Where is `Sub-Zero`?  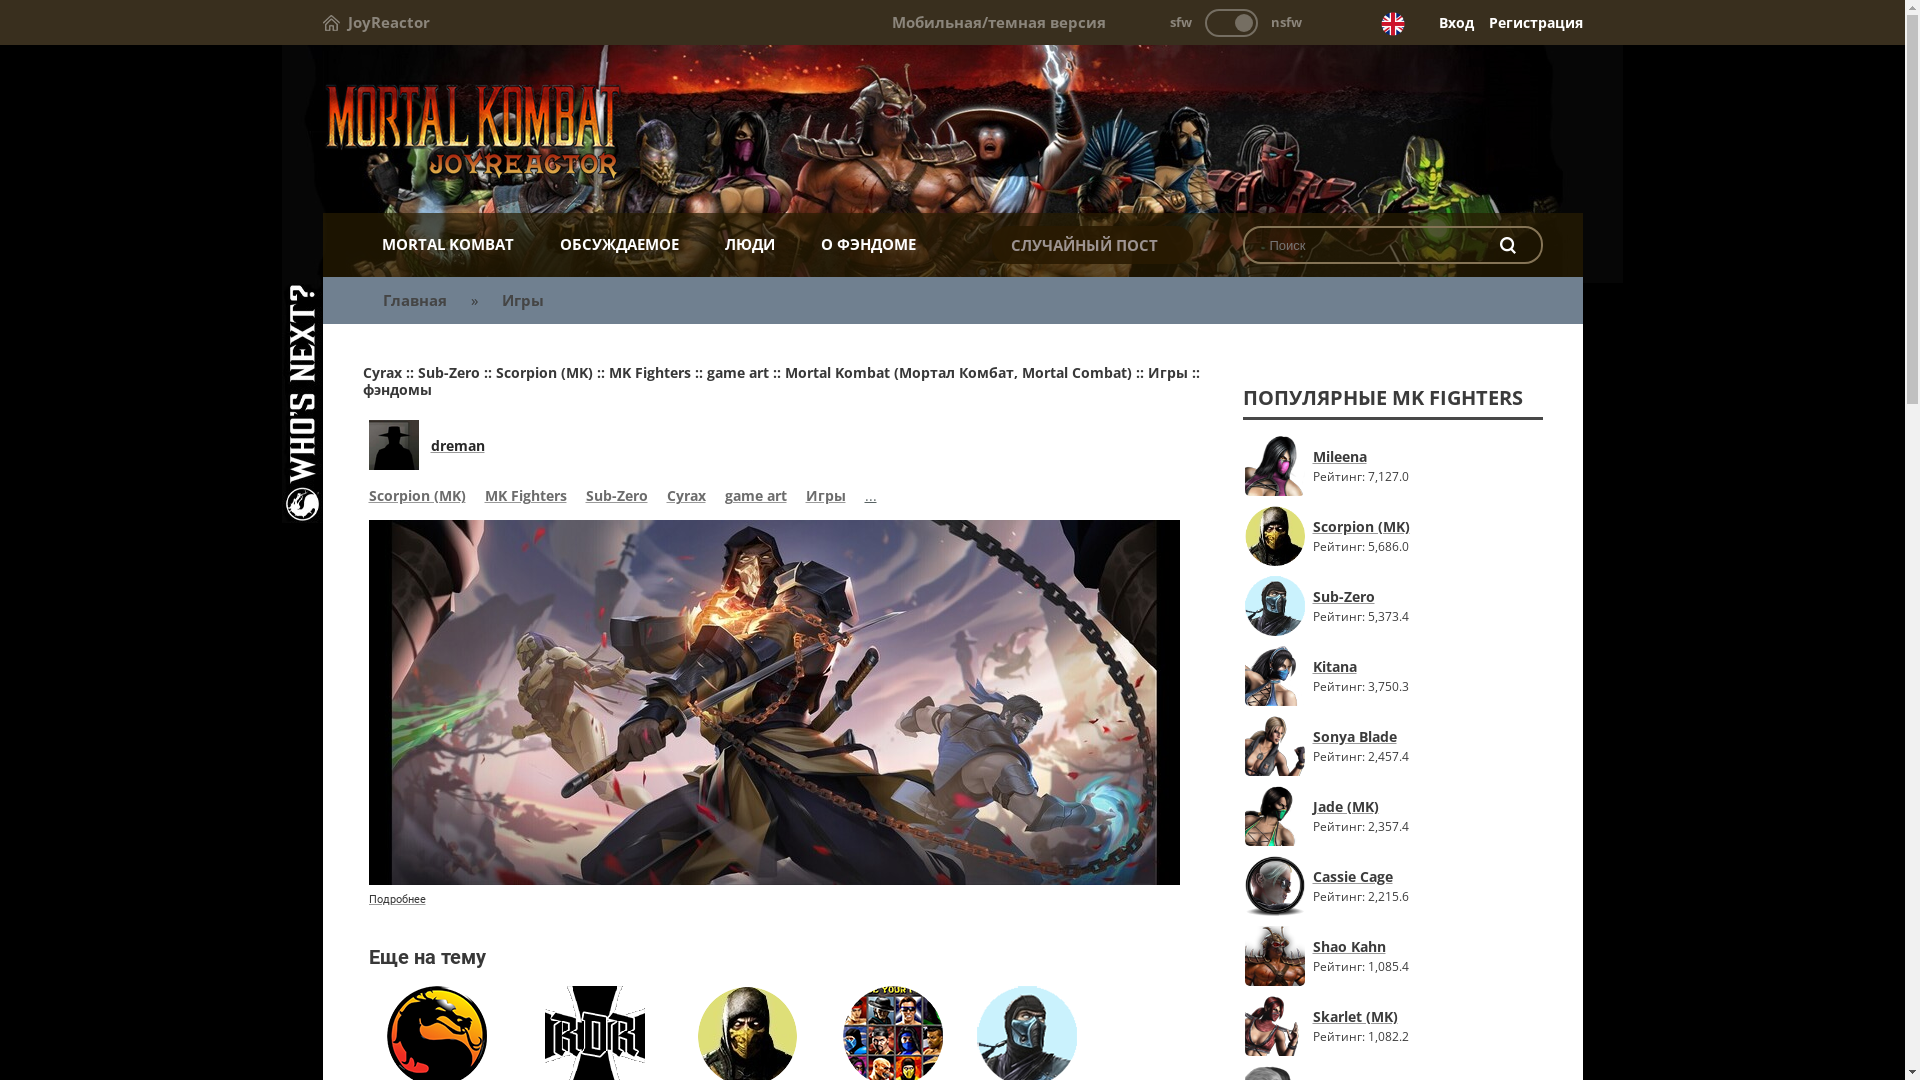
Sub-Zero is located at coordinates (1360, 596).